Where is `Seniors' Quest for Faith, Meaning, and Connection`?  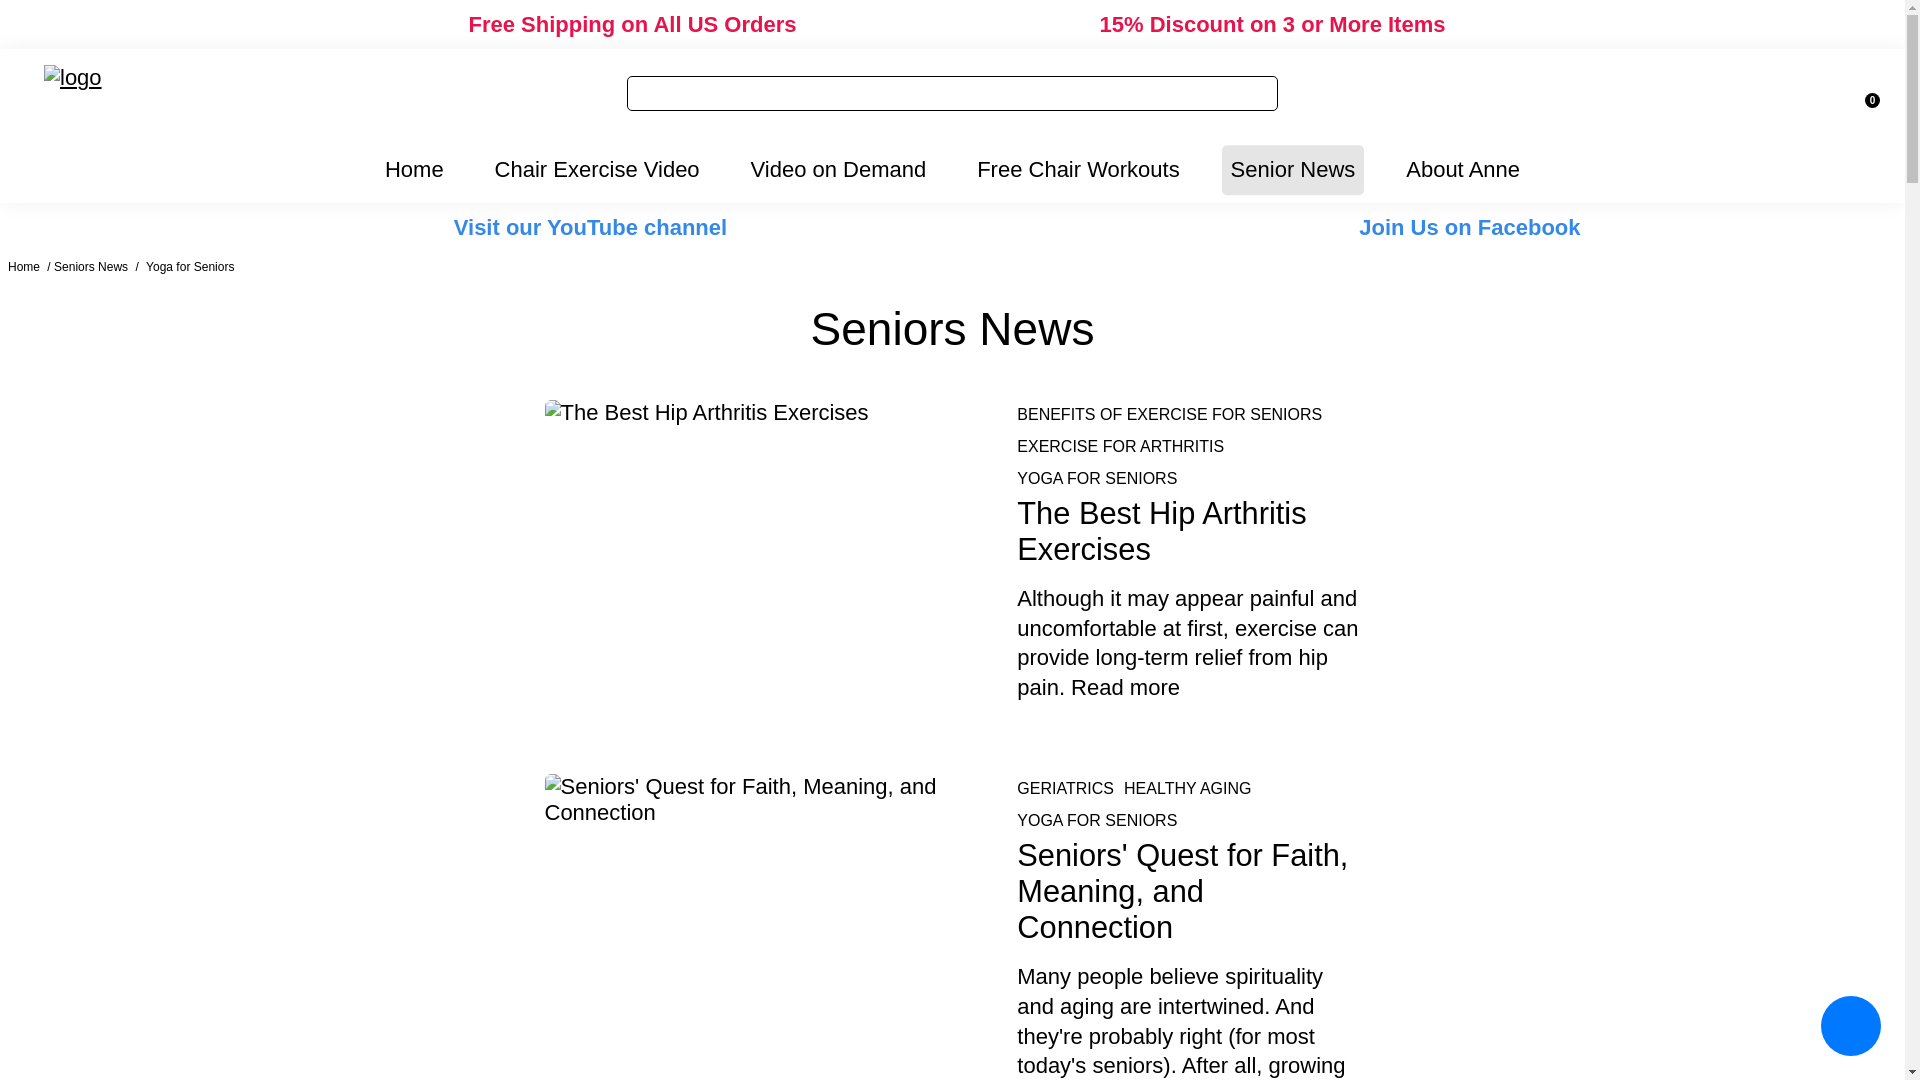
Seniors' Quest for Faith, Meaning, and Connection is located at coordinates (1182, 892).